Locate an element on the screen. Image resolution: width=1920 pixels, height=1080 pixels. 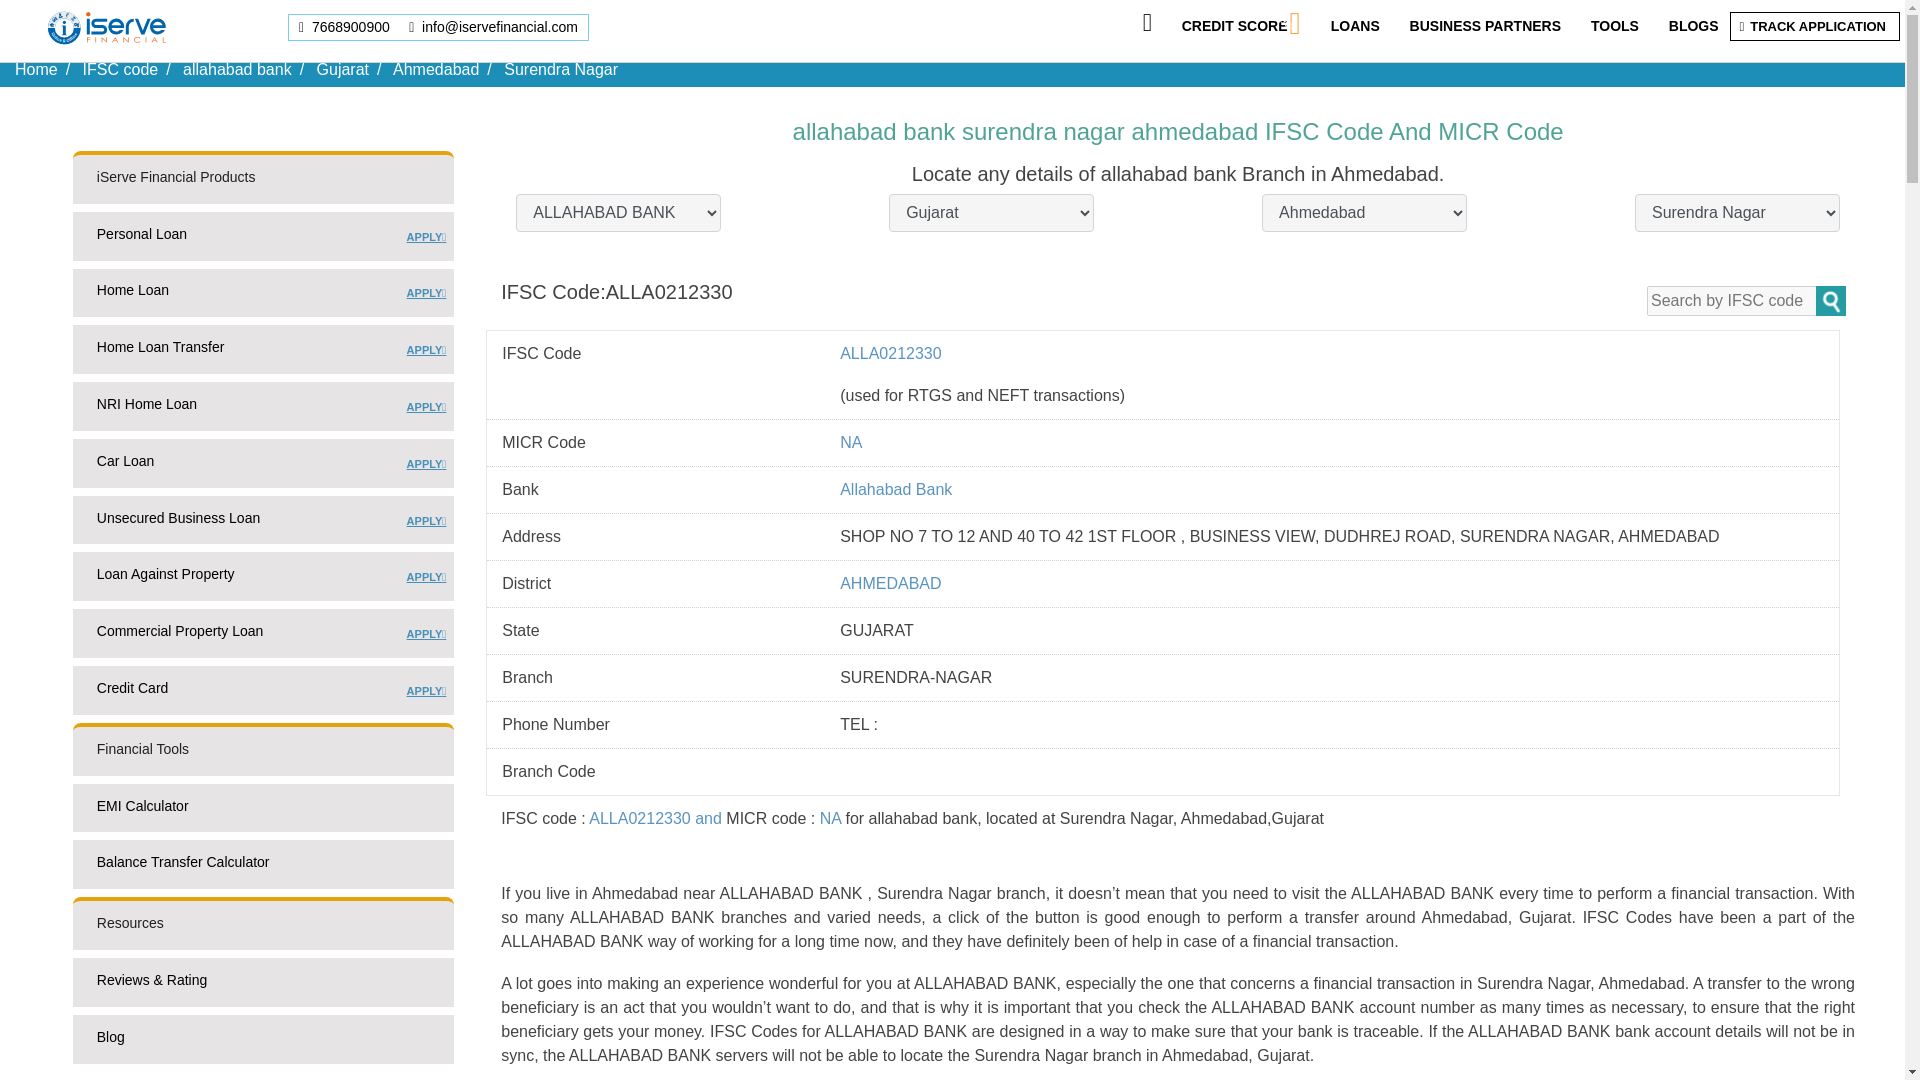
CREDIT SCORE is located at coordinates (342, 68).